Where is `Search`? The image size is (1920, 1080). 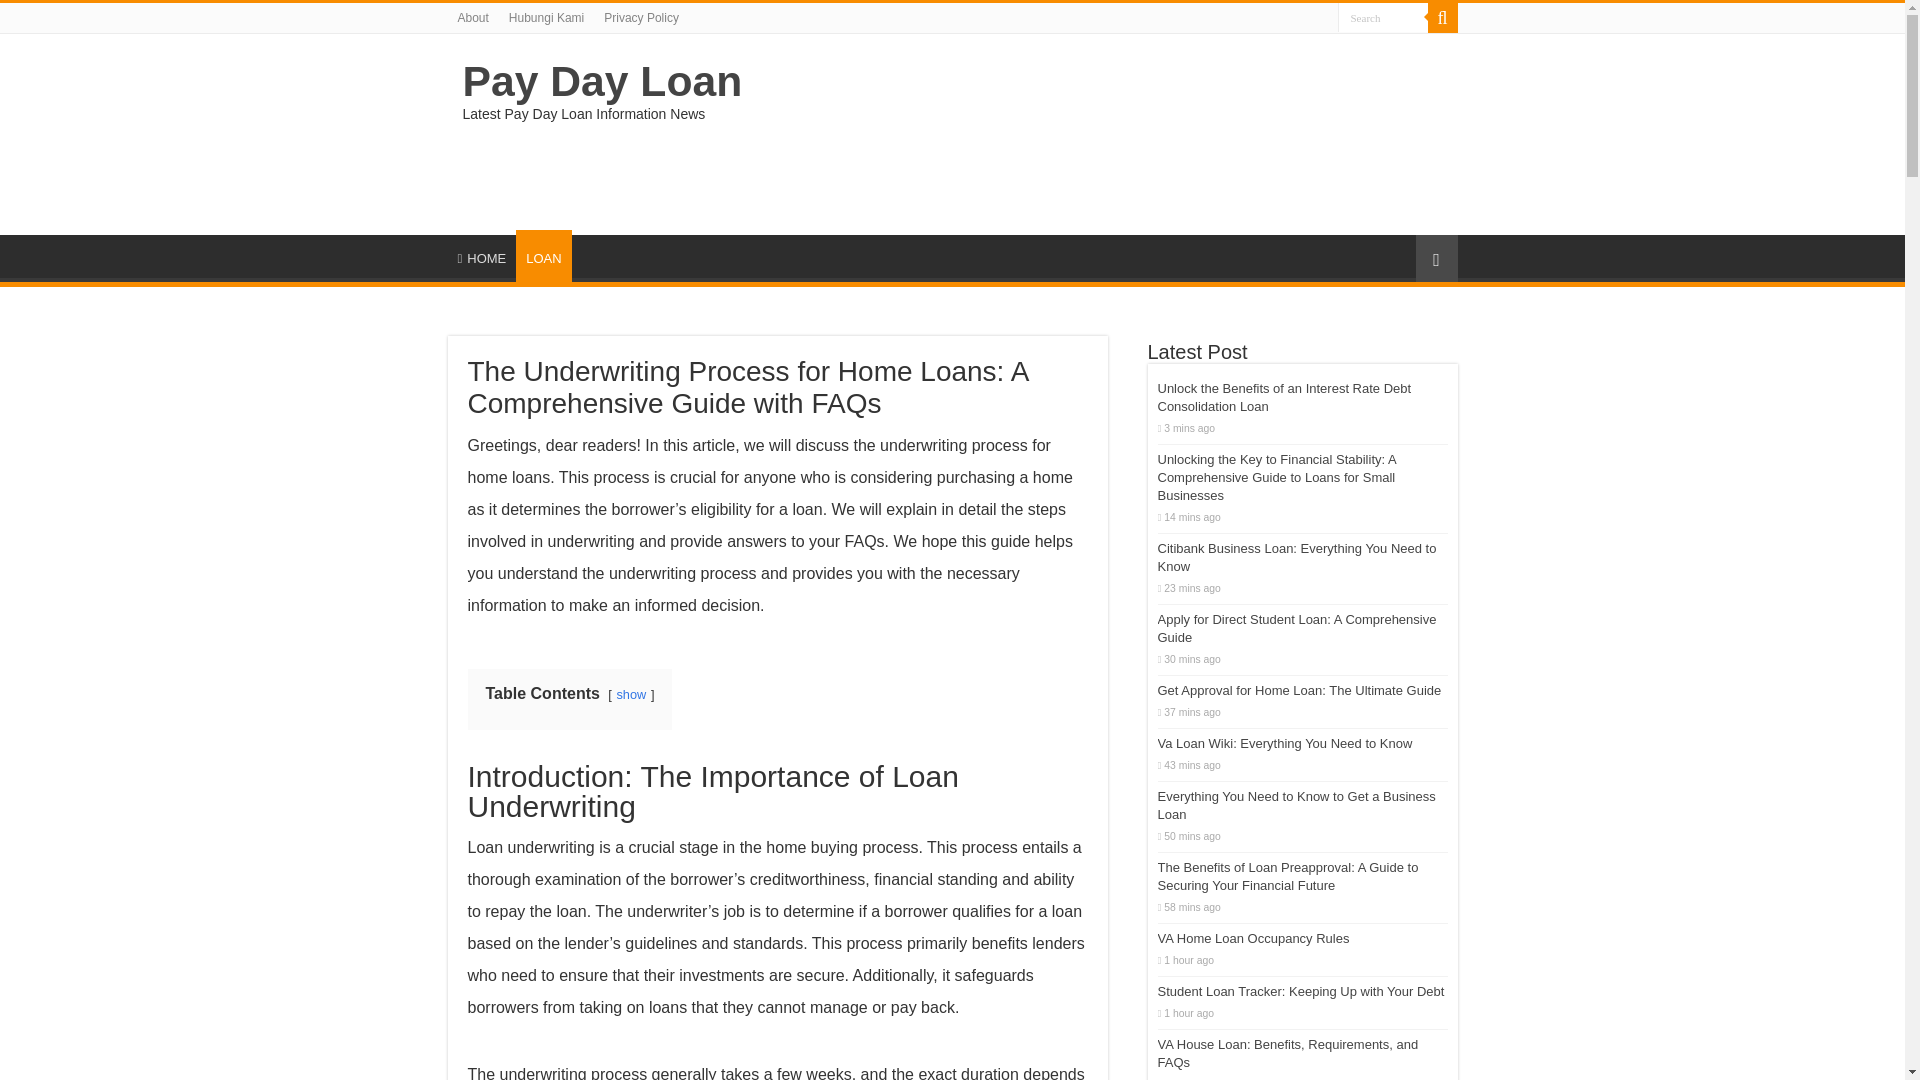 Search is located at coordinates (1442, 18).